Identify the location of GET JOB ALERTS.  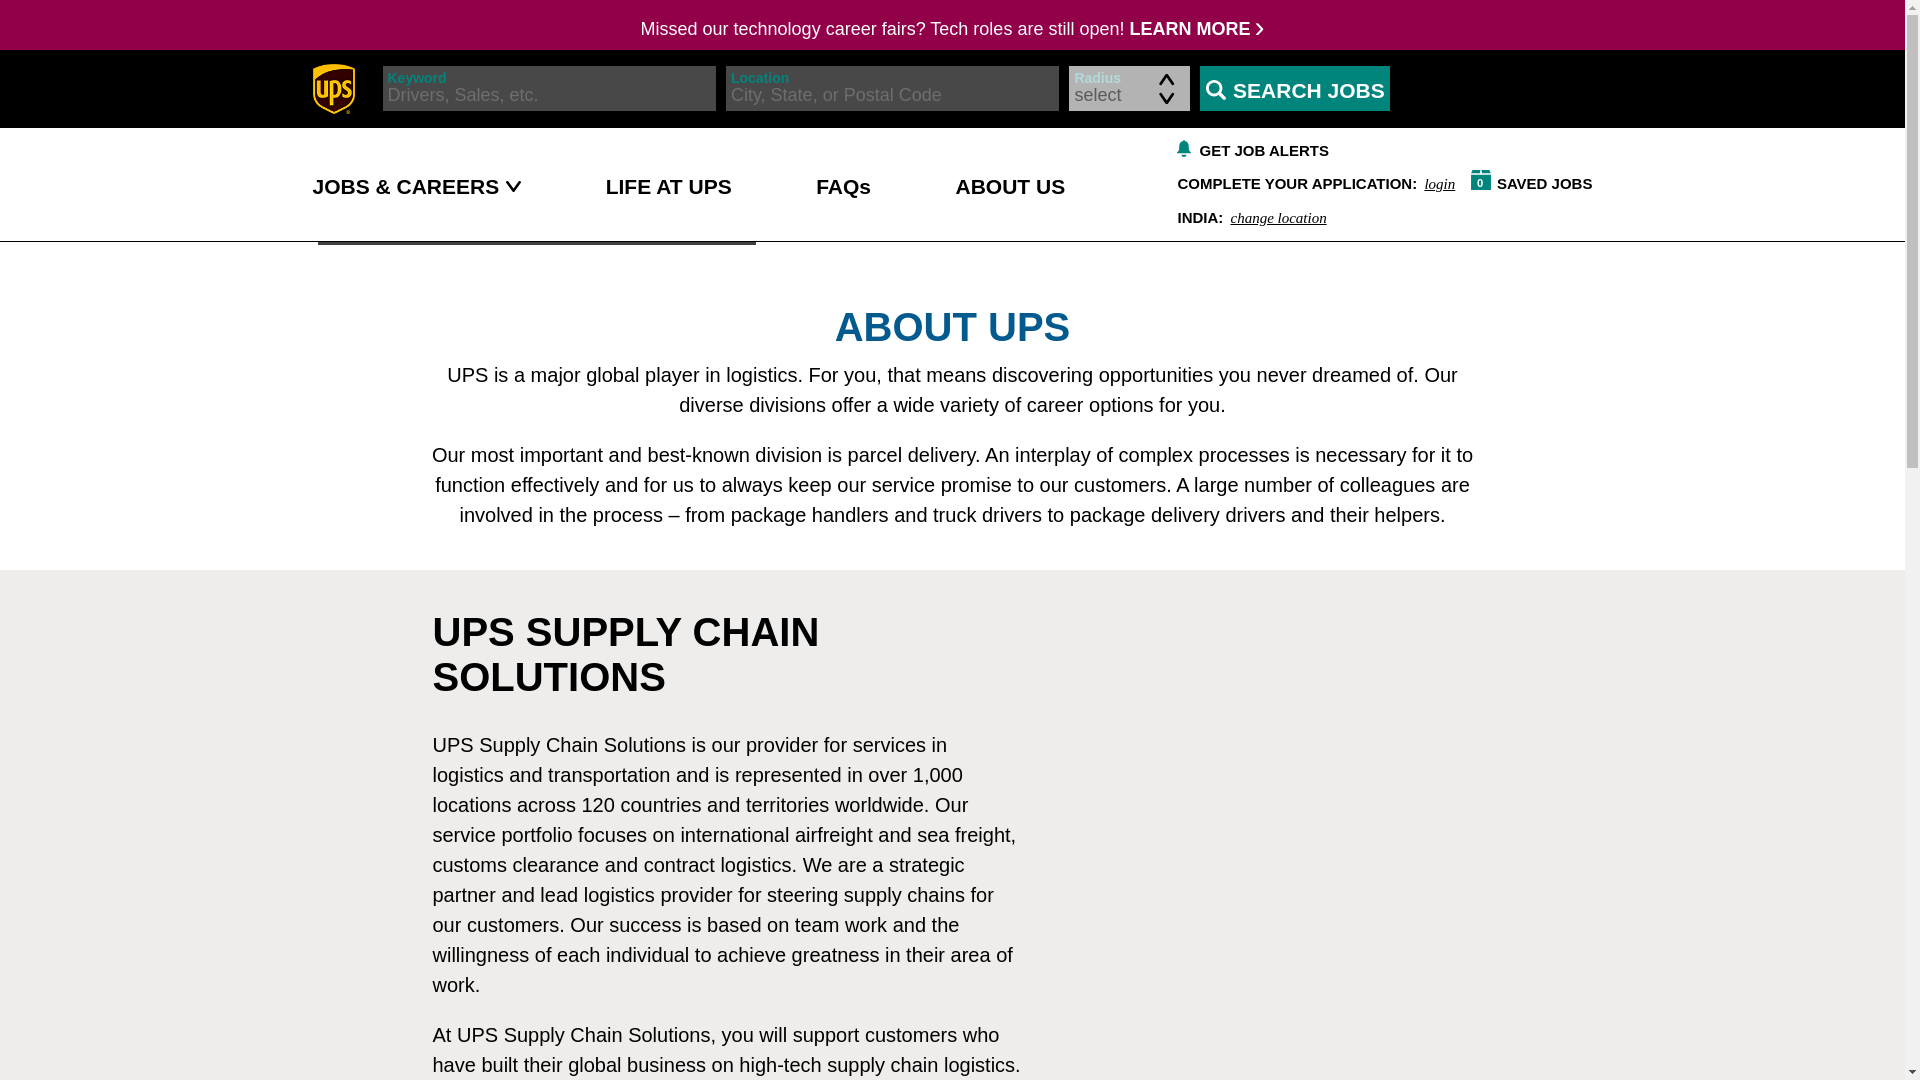
(1246, 216).